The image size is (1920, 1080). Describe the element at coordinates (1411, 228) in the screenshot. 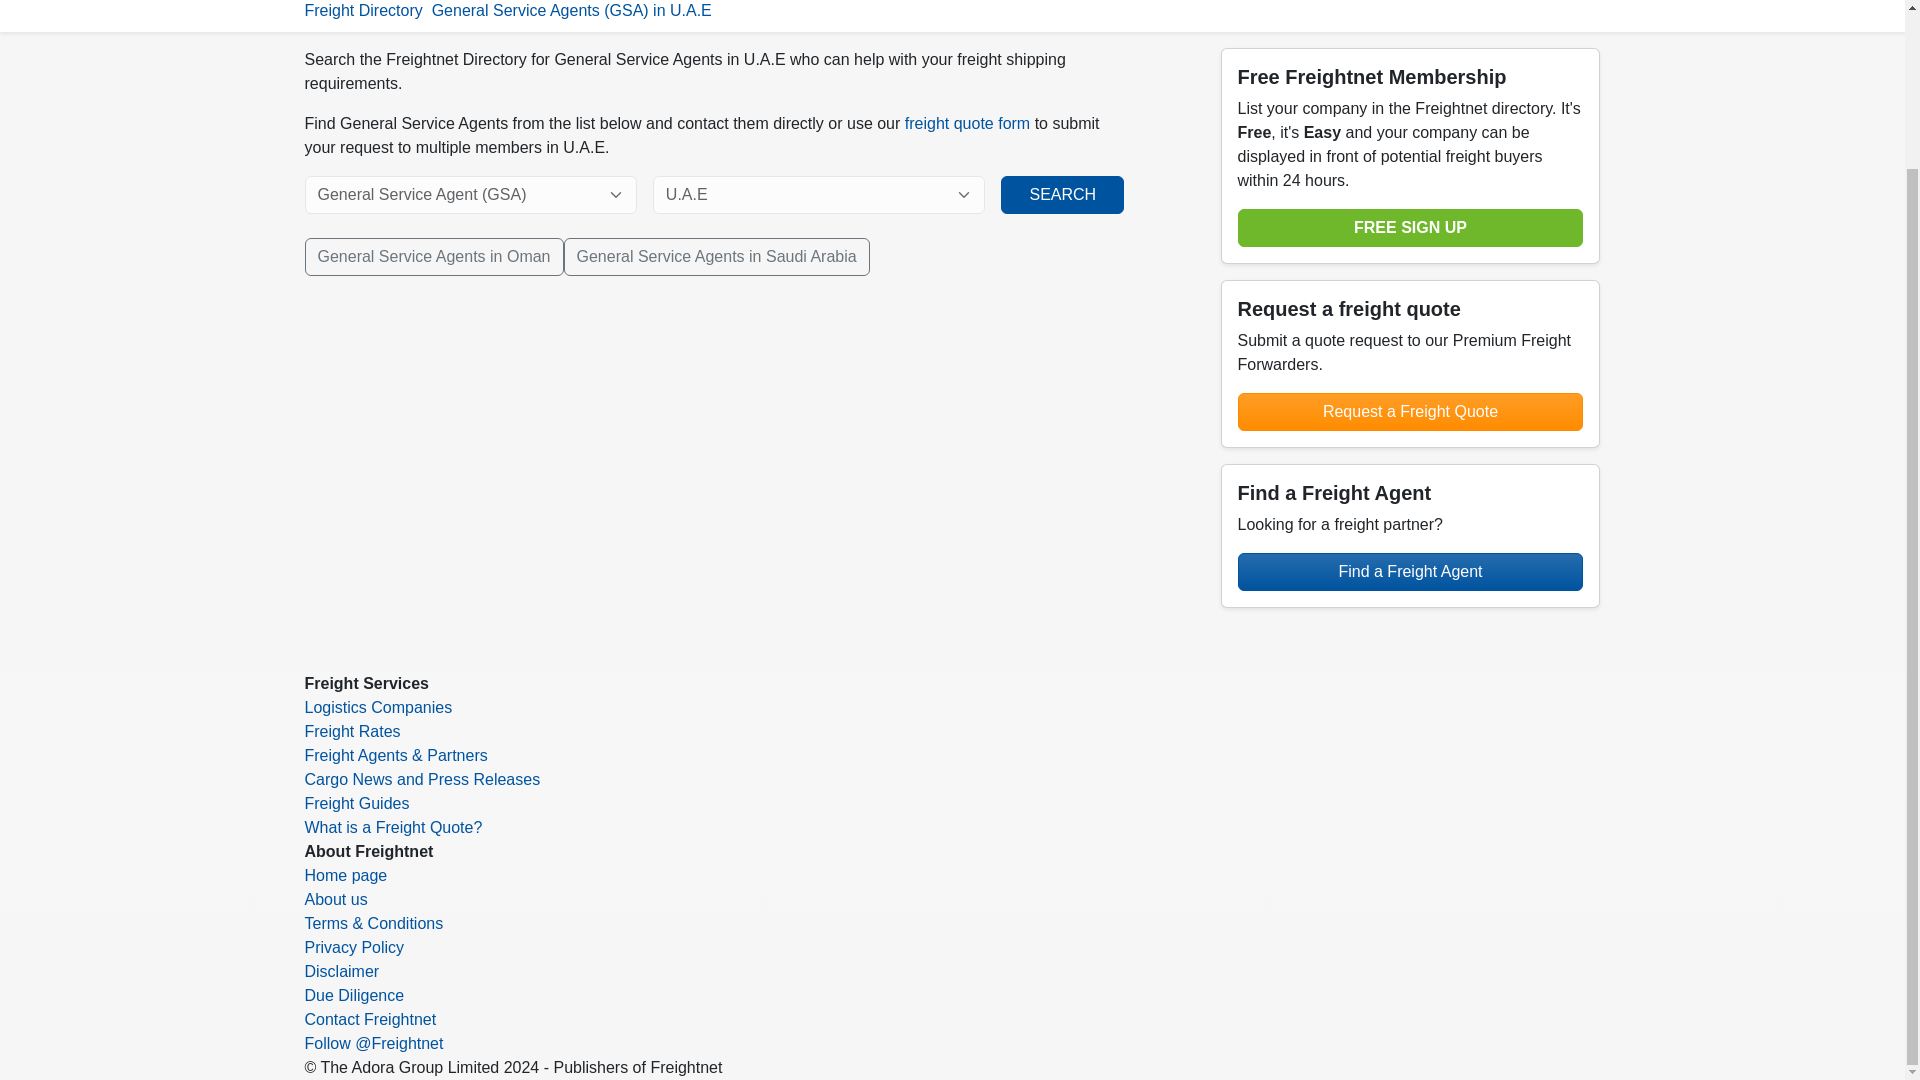

I see `FREE SIGN UP` at that location.